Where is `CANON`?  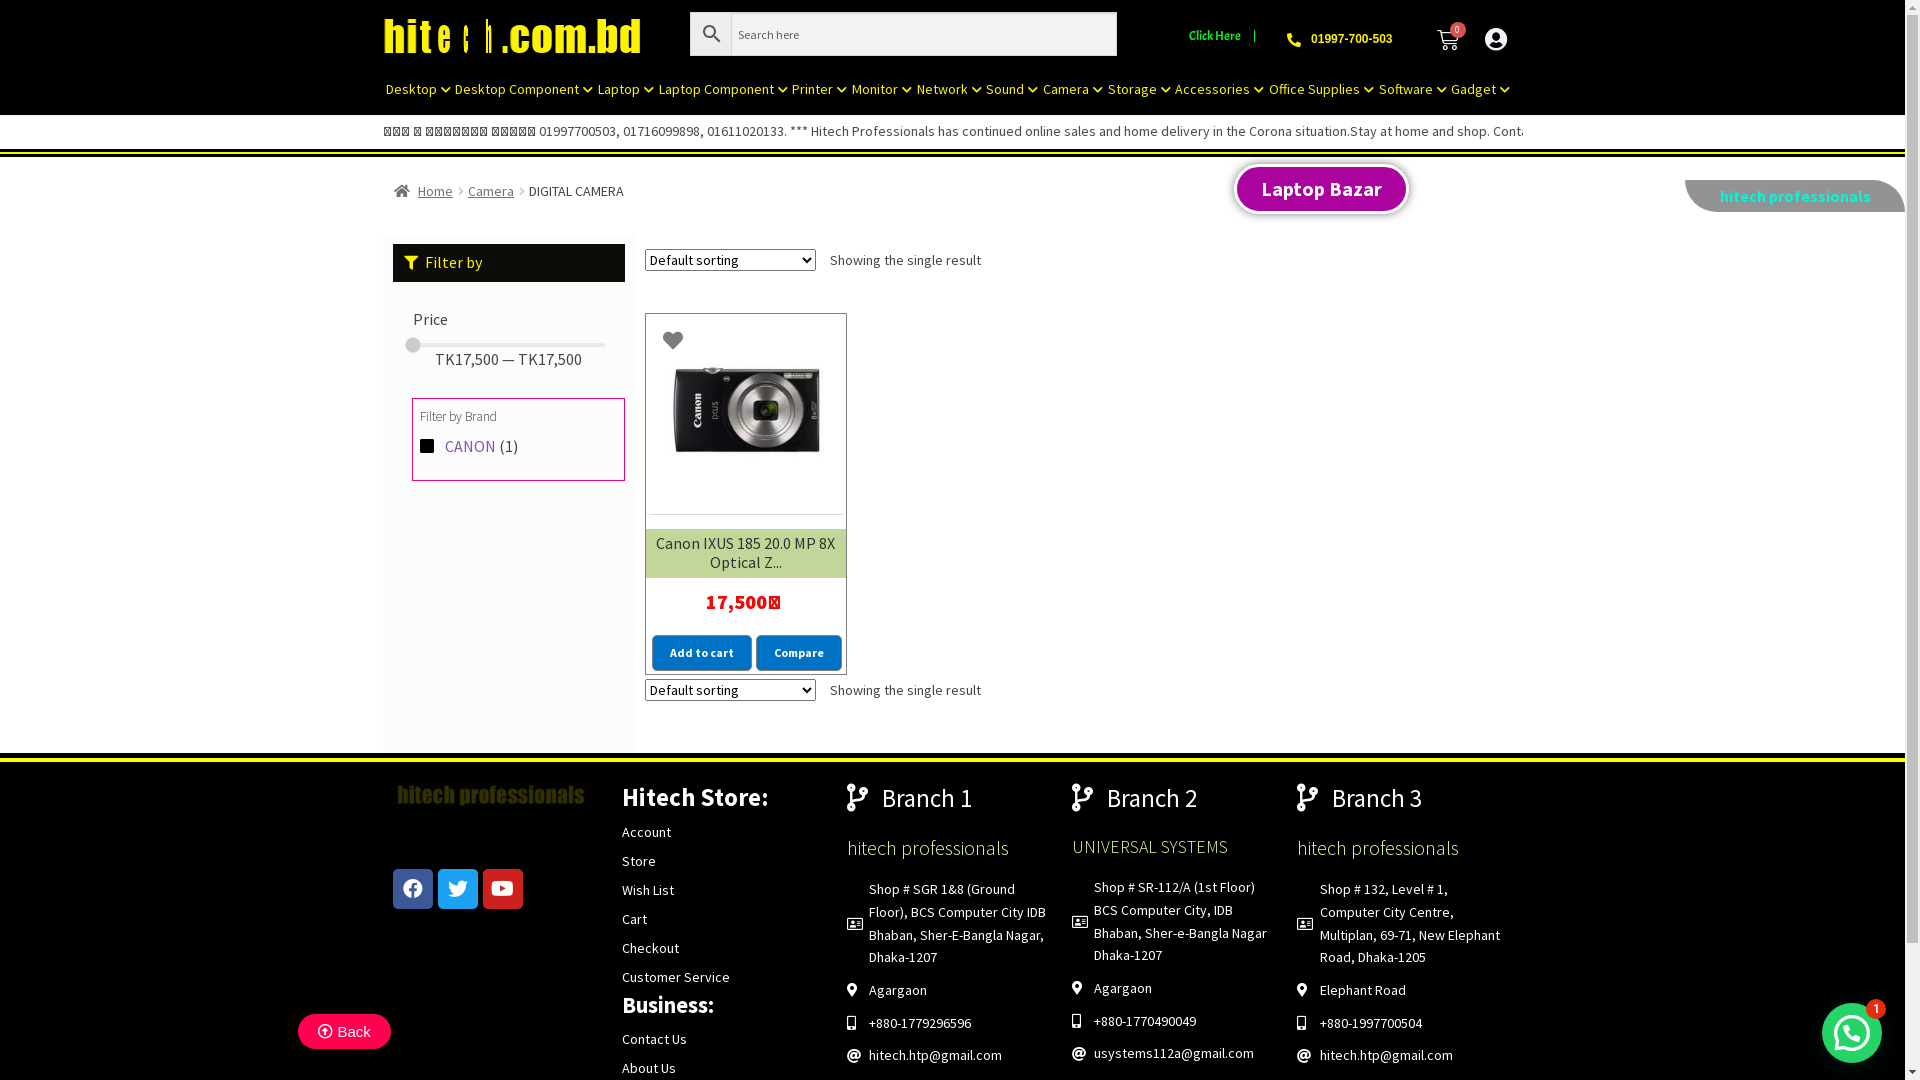 CANON is located at coordinates (470, 446).